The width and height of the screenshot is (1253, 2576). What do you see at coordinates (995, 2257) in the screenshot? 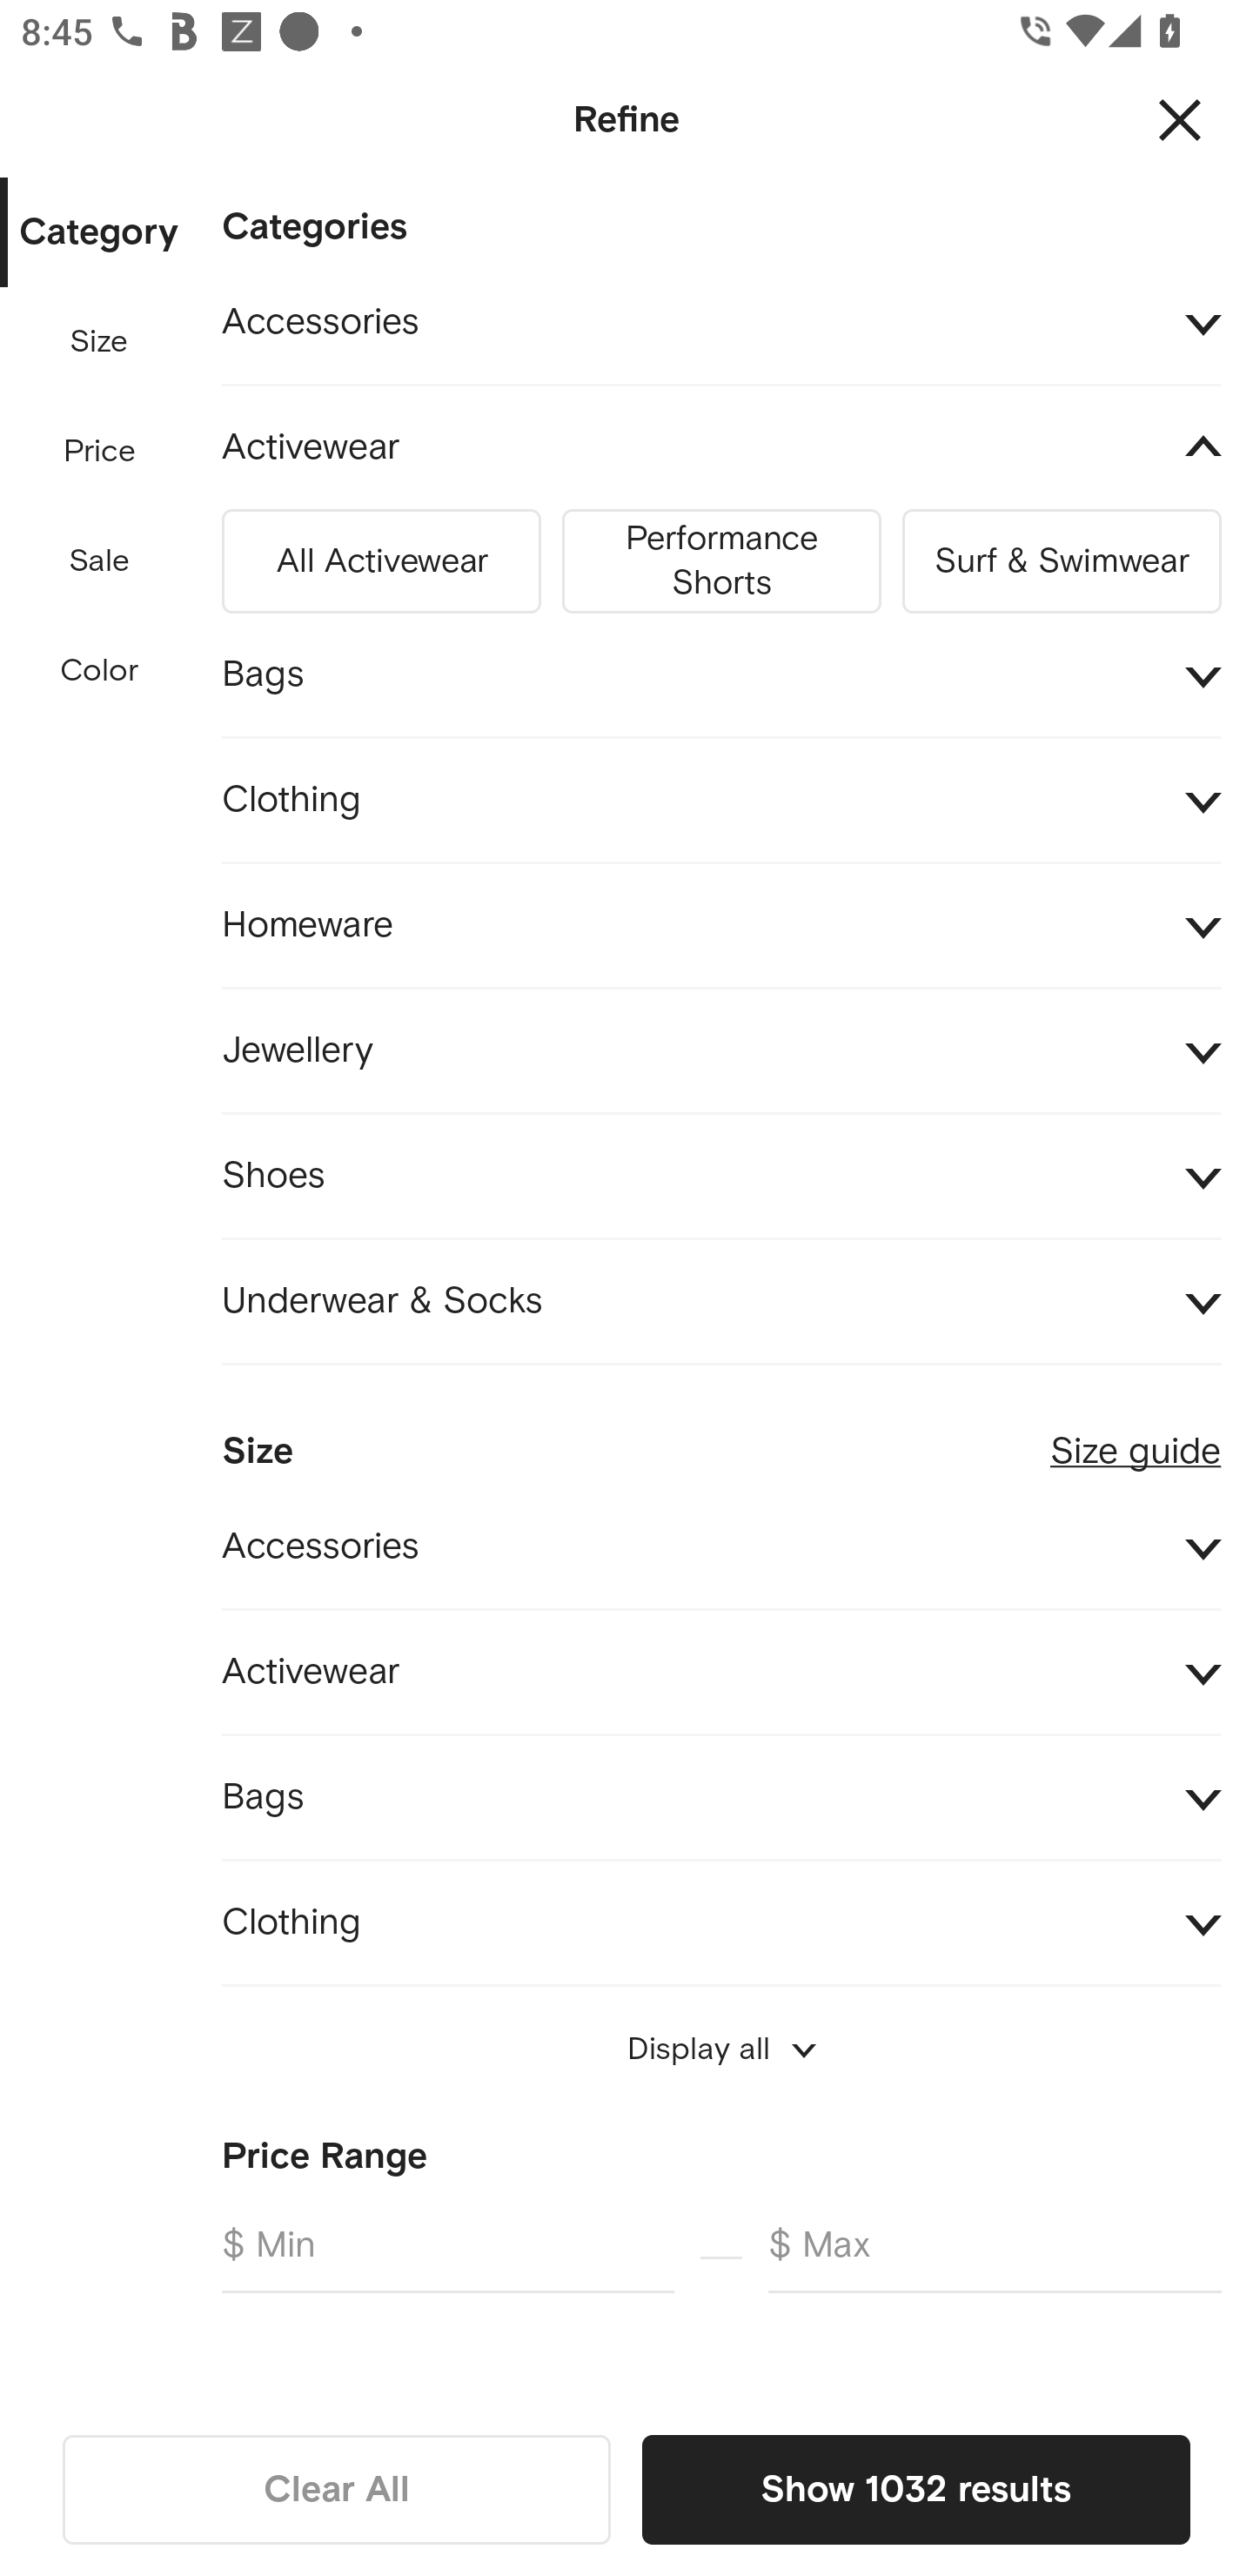
I see `$ Max` at bounding box center [995, 2257].